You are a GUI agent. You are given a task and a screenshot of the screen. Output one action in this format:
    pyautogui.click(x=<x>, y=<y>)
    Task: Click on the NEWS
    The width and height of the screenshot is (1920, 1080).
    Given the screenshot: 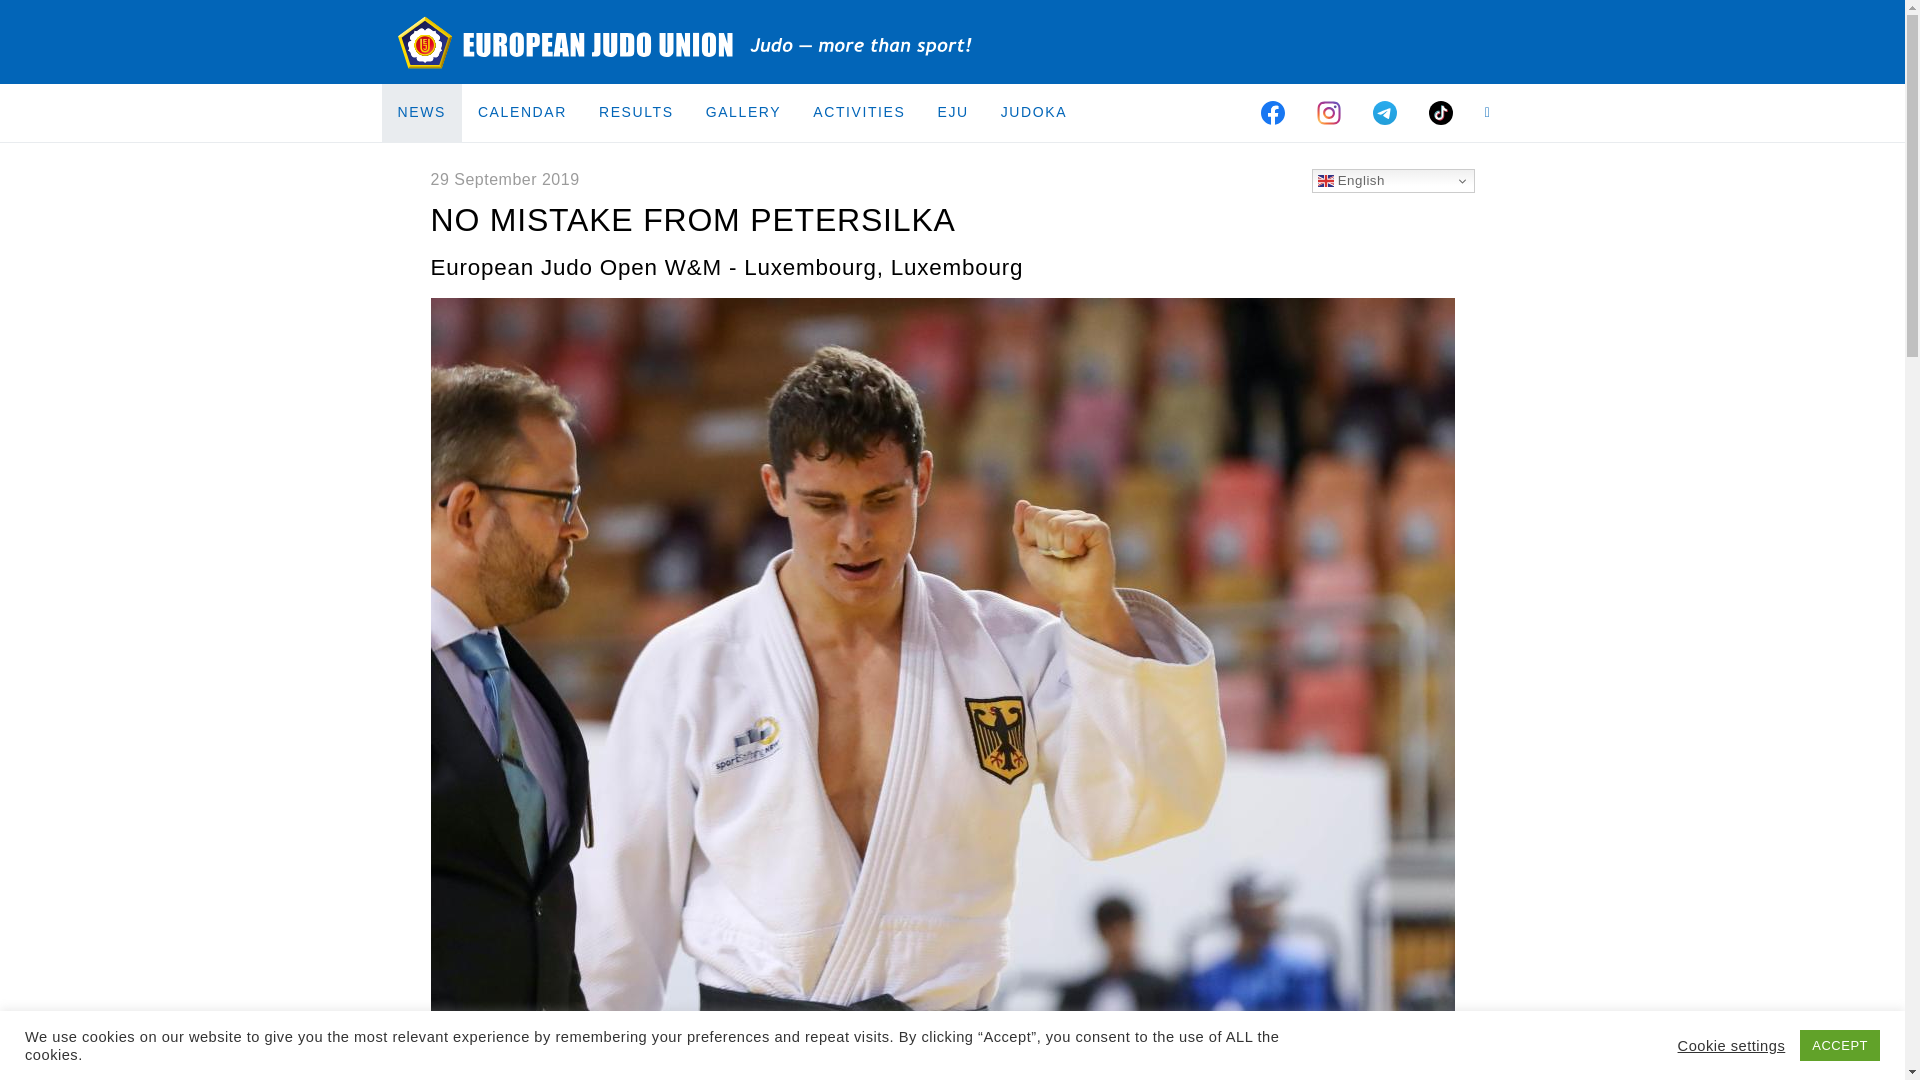 What is the action you would take?
    pyautogui.click(x=422, y=112)
    